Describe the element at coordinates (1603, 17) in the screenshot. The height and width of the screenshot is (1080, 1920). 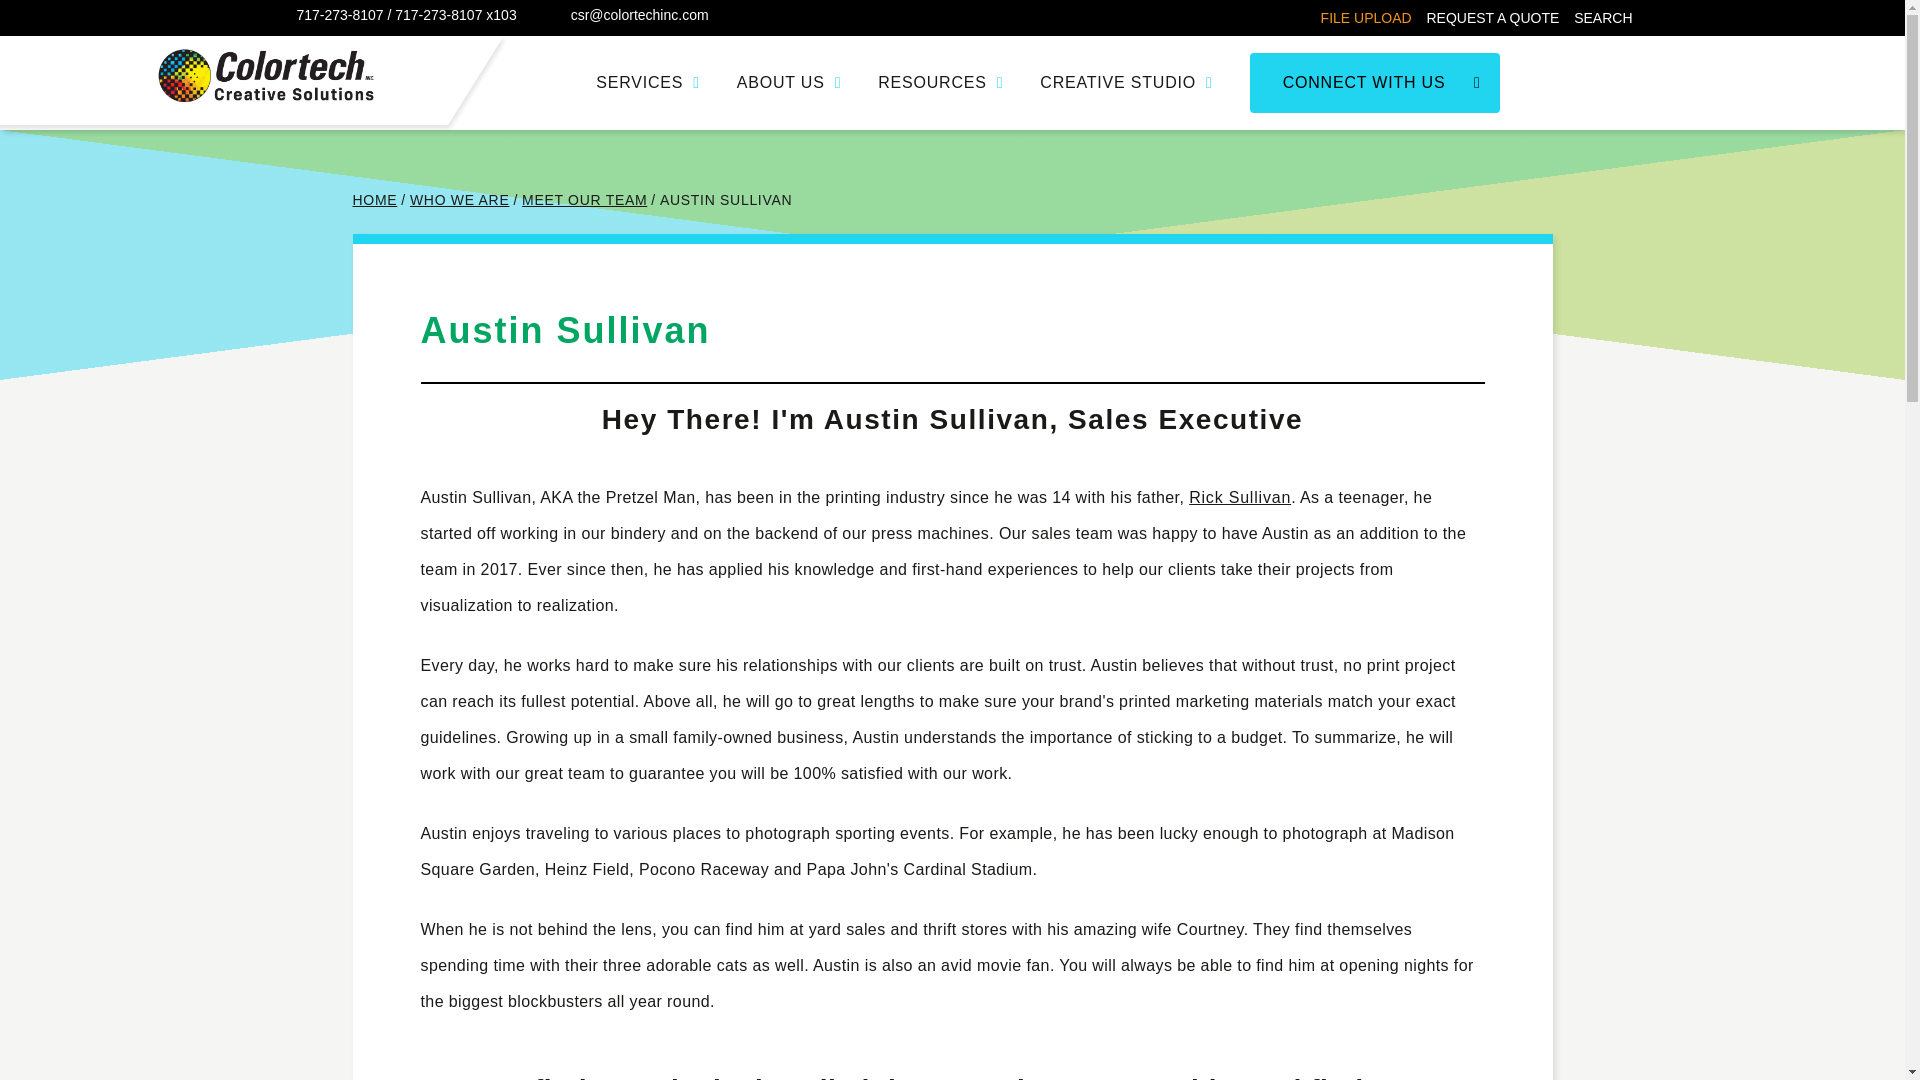
I see `SEARCH` at that location.